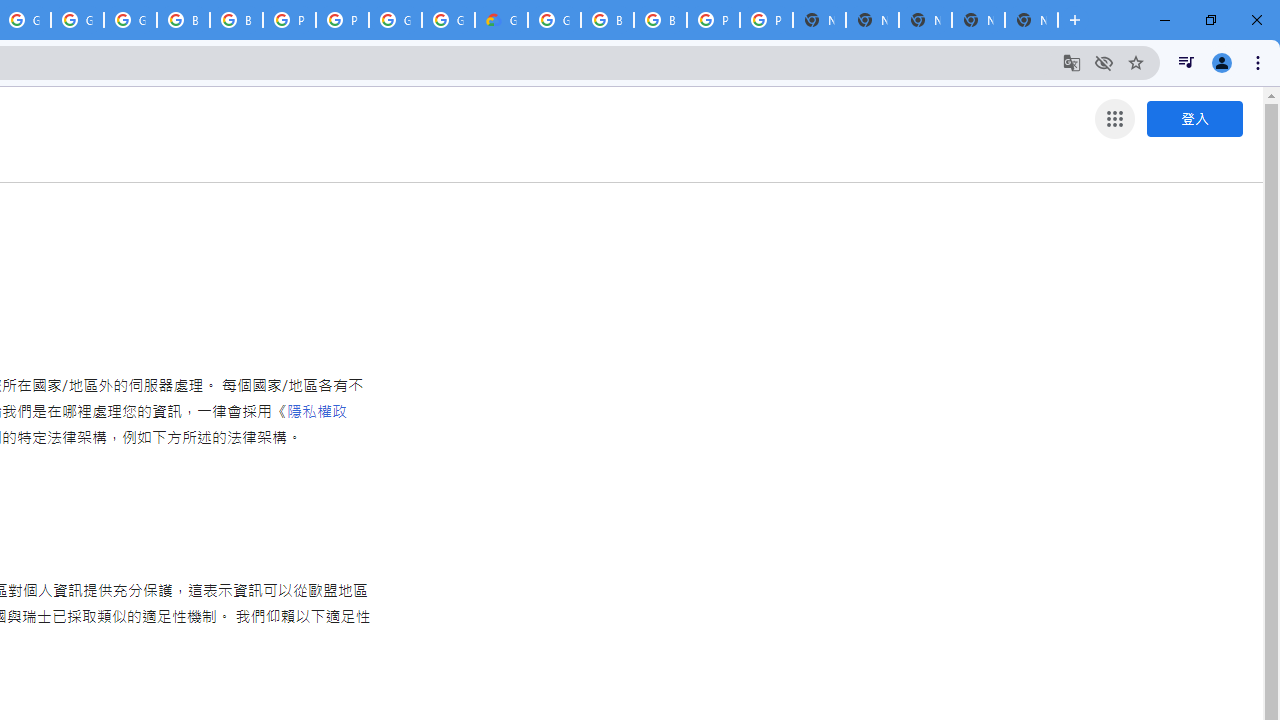 This screenshot has width=1280, height=720. Describe the element at coordinates (1072, 62) in the screenshot. I see `Translate this page` at that location.